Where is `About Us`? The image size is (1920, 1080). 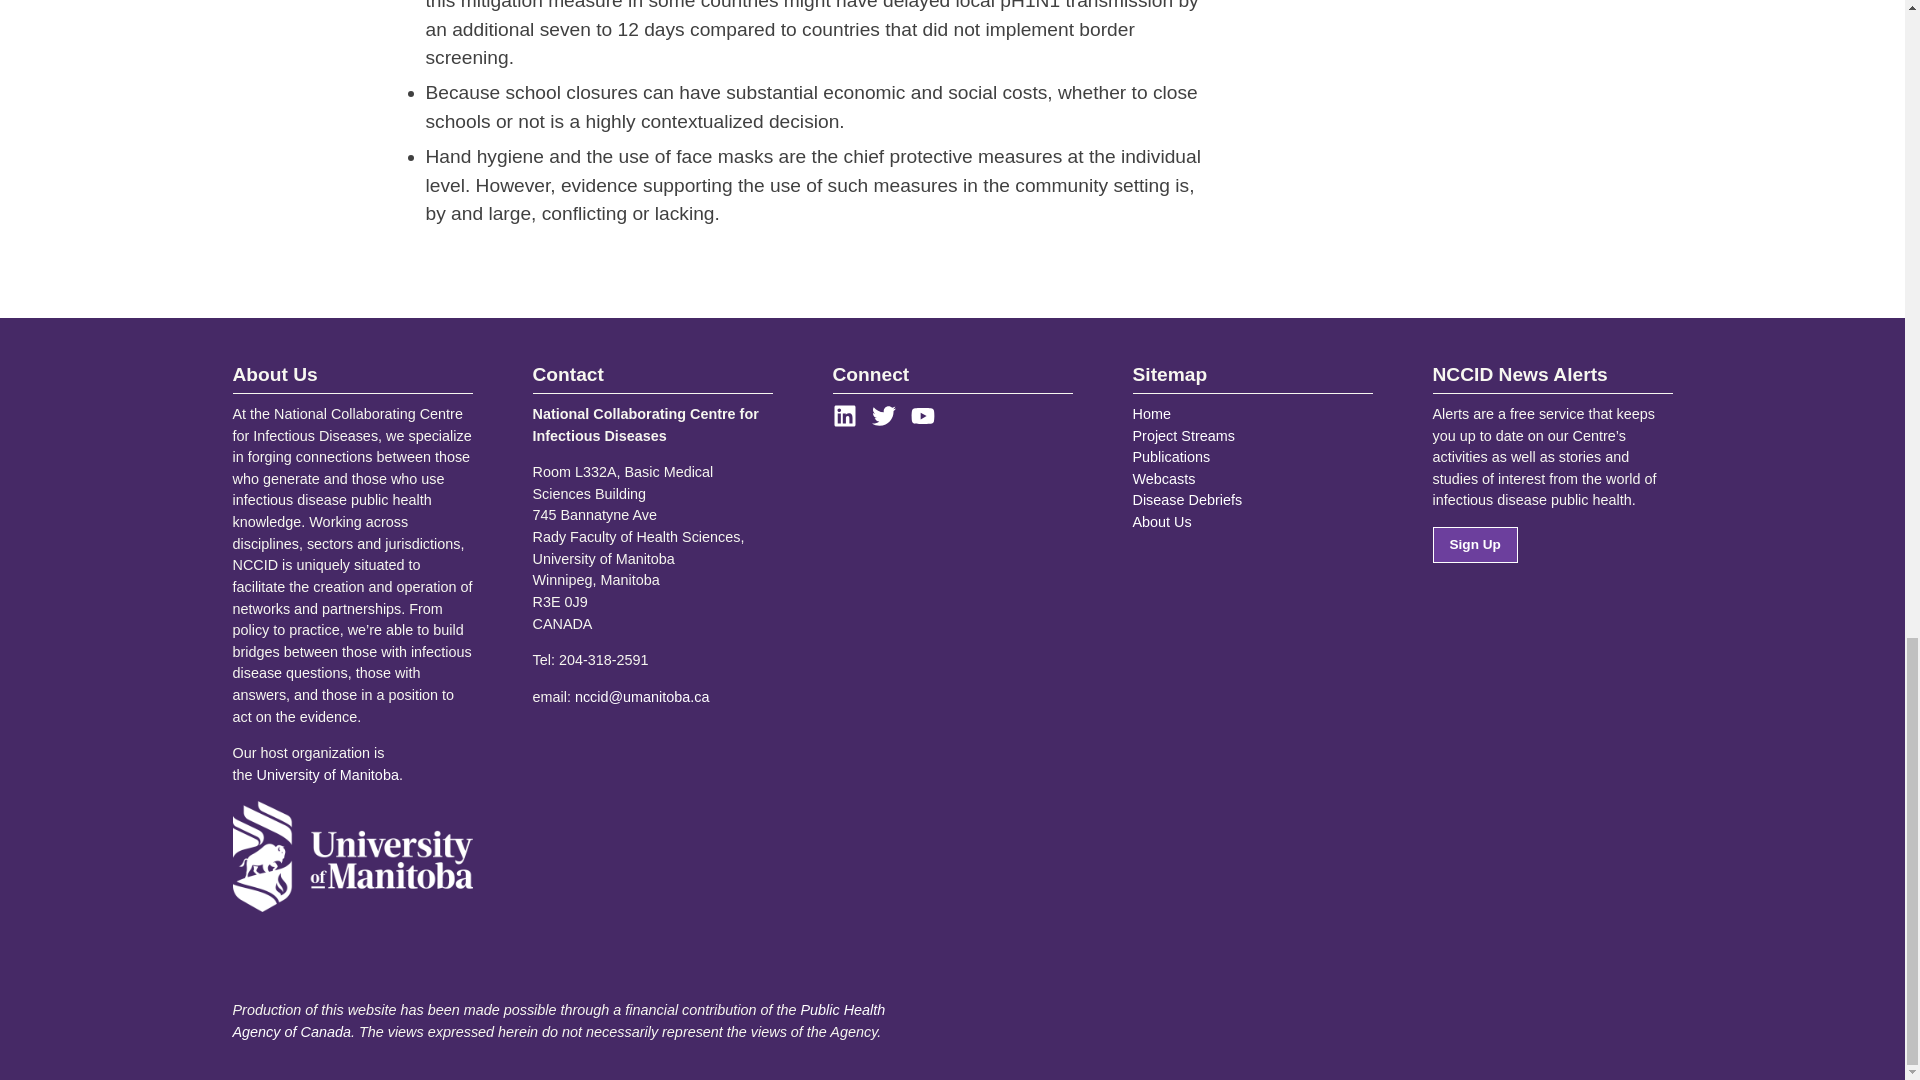
About Us is located at coordinates (1161, 522).